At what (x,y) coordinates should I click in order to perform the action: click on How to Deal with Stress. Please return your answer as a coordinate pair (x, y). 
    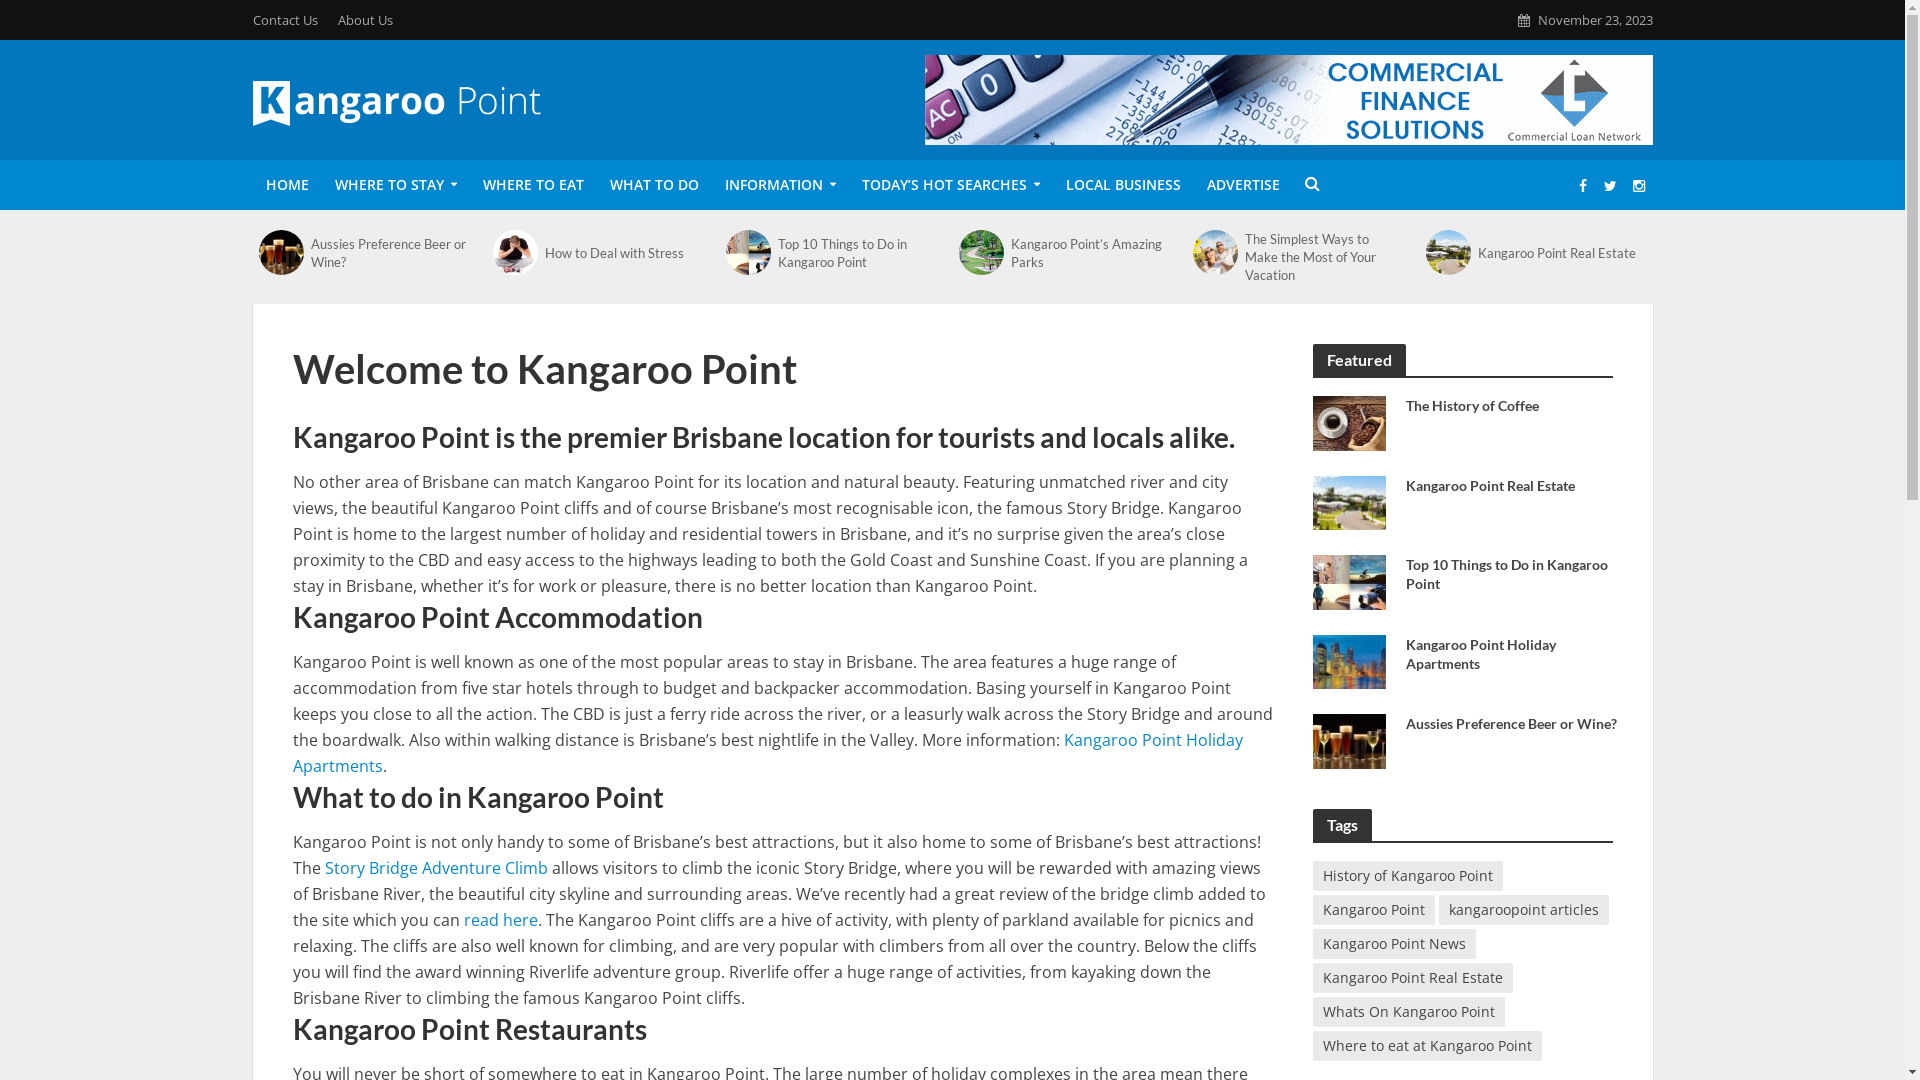
    Looking at the image, I should click on (624, 253).